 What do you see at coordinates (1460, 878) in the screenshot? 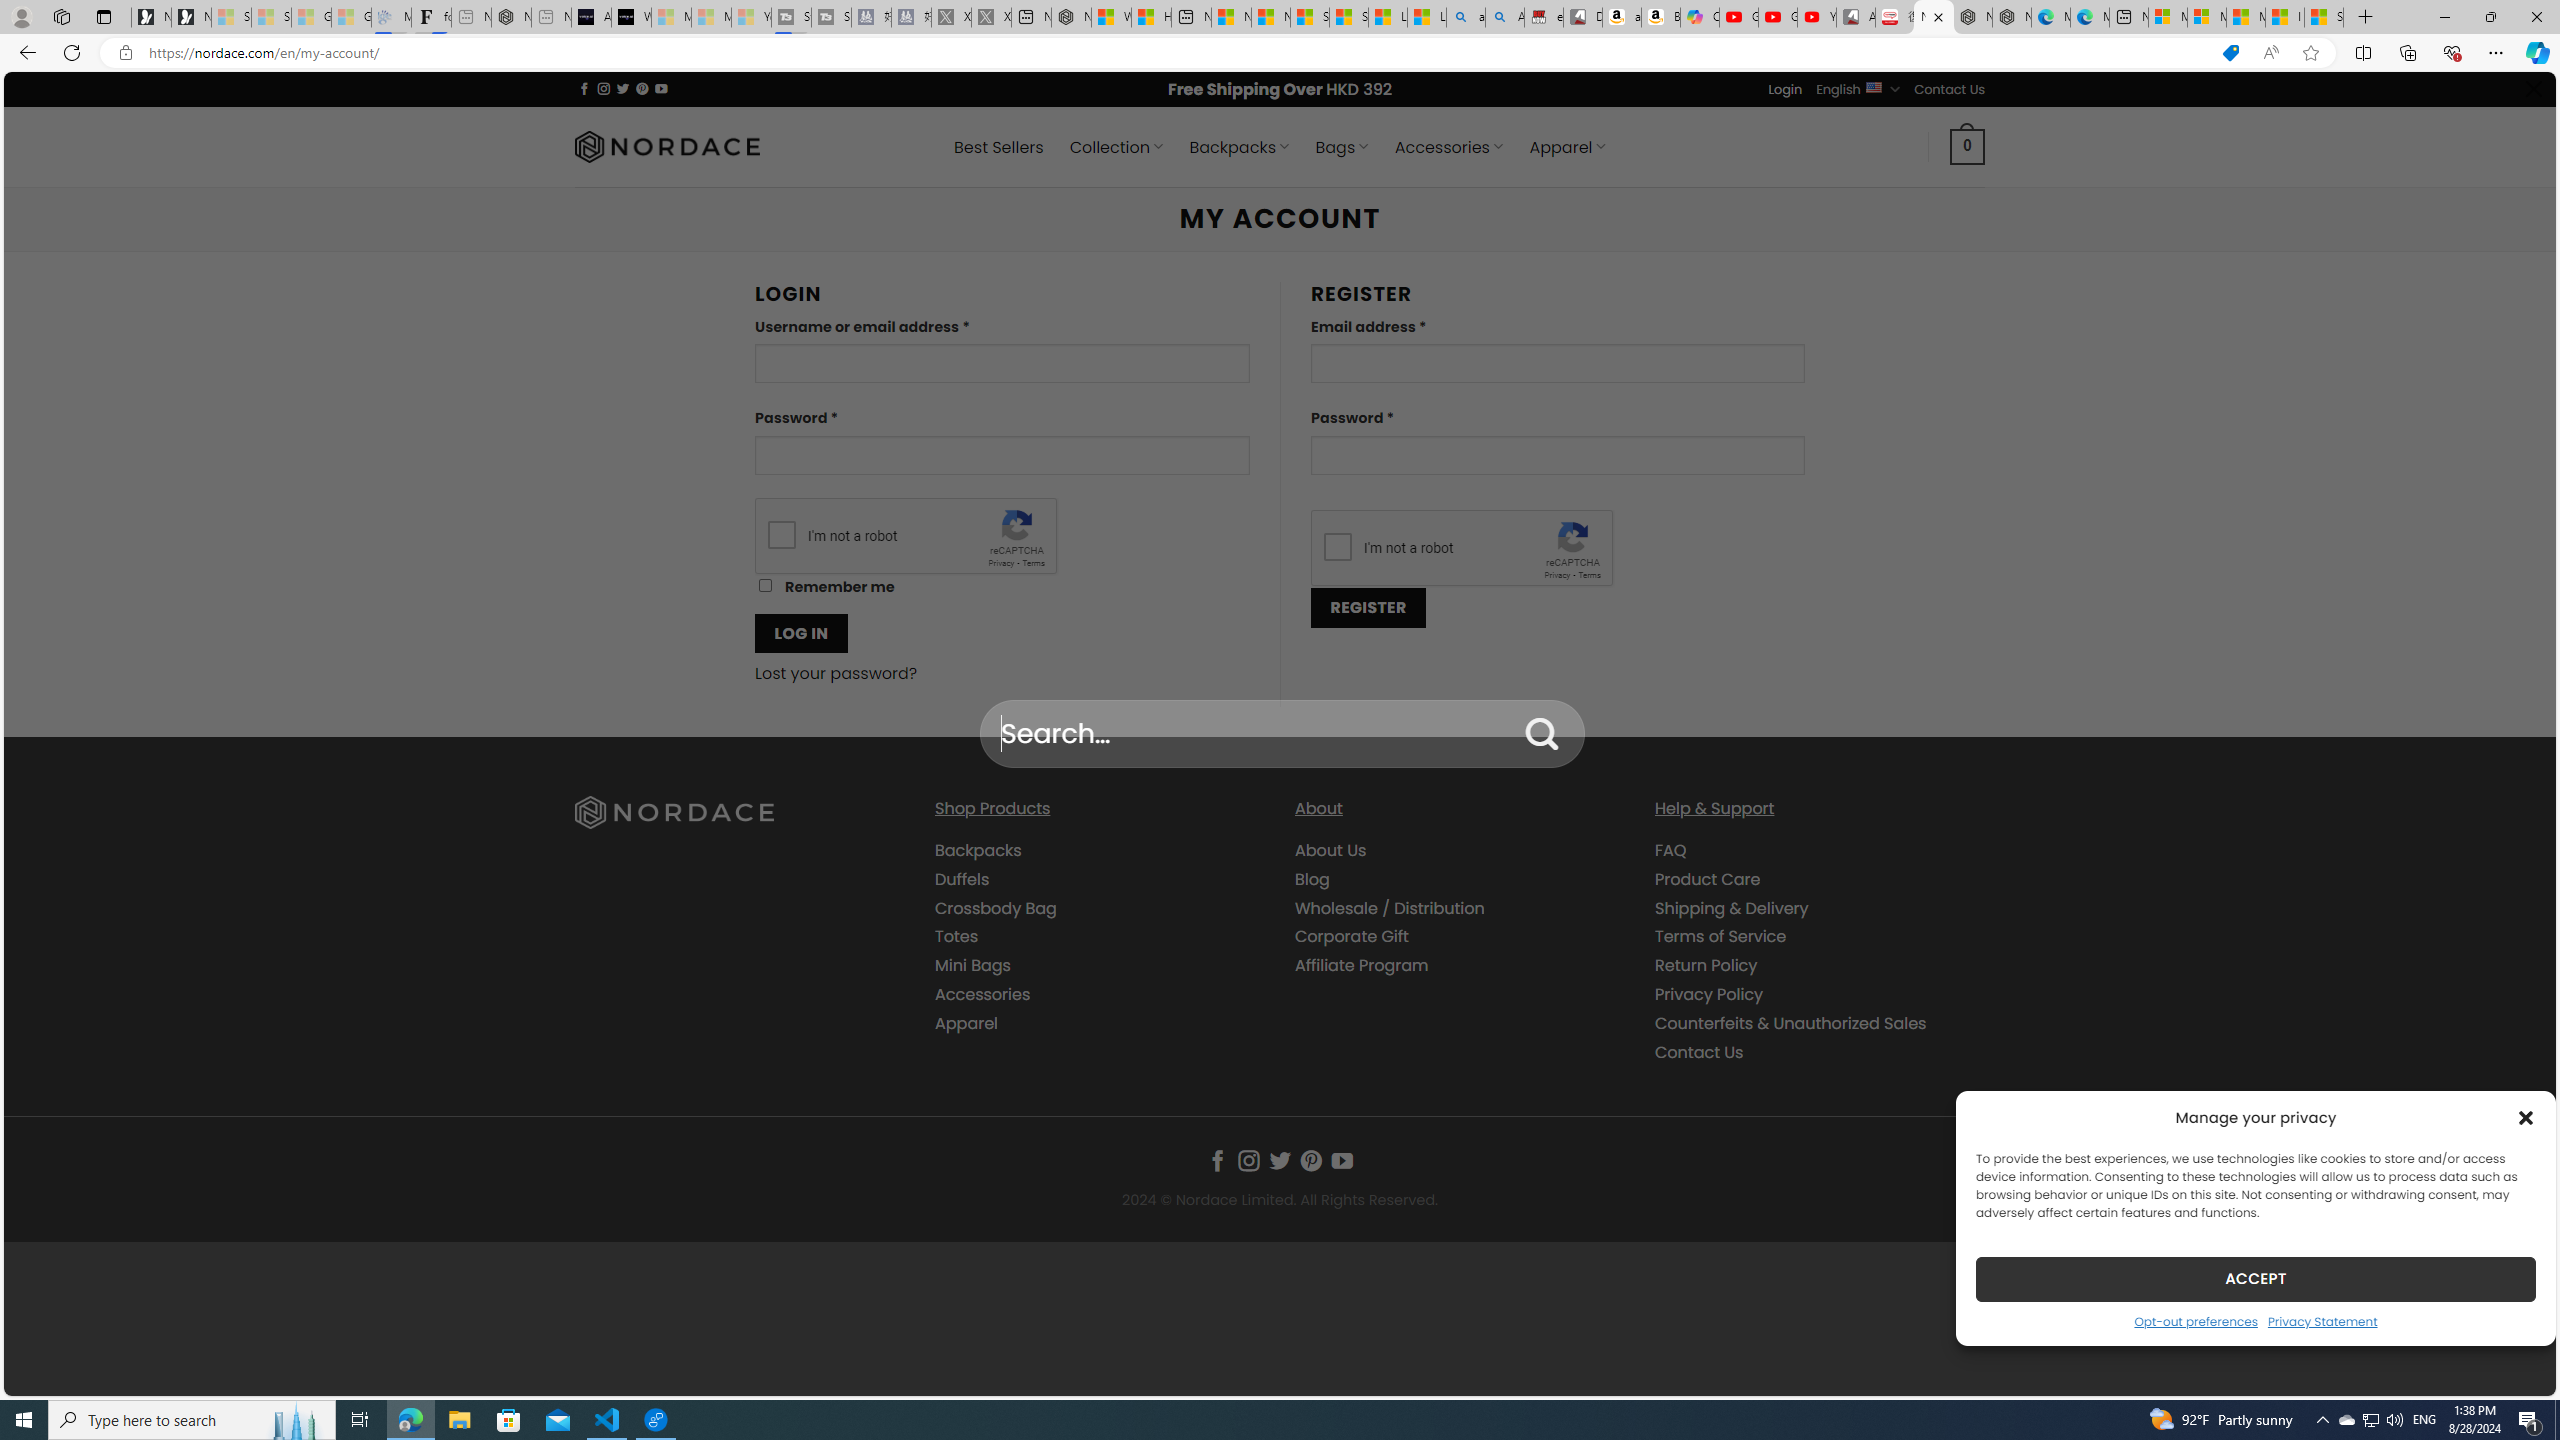
I see `Blog` at bounding box center [1460, 878].